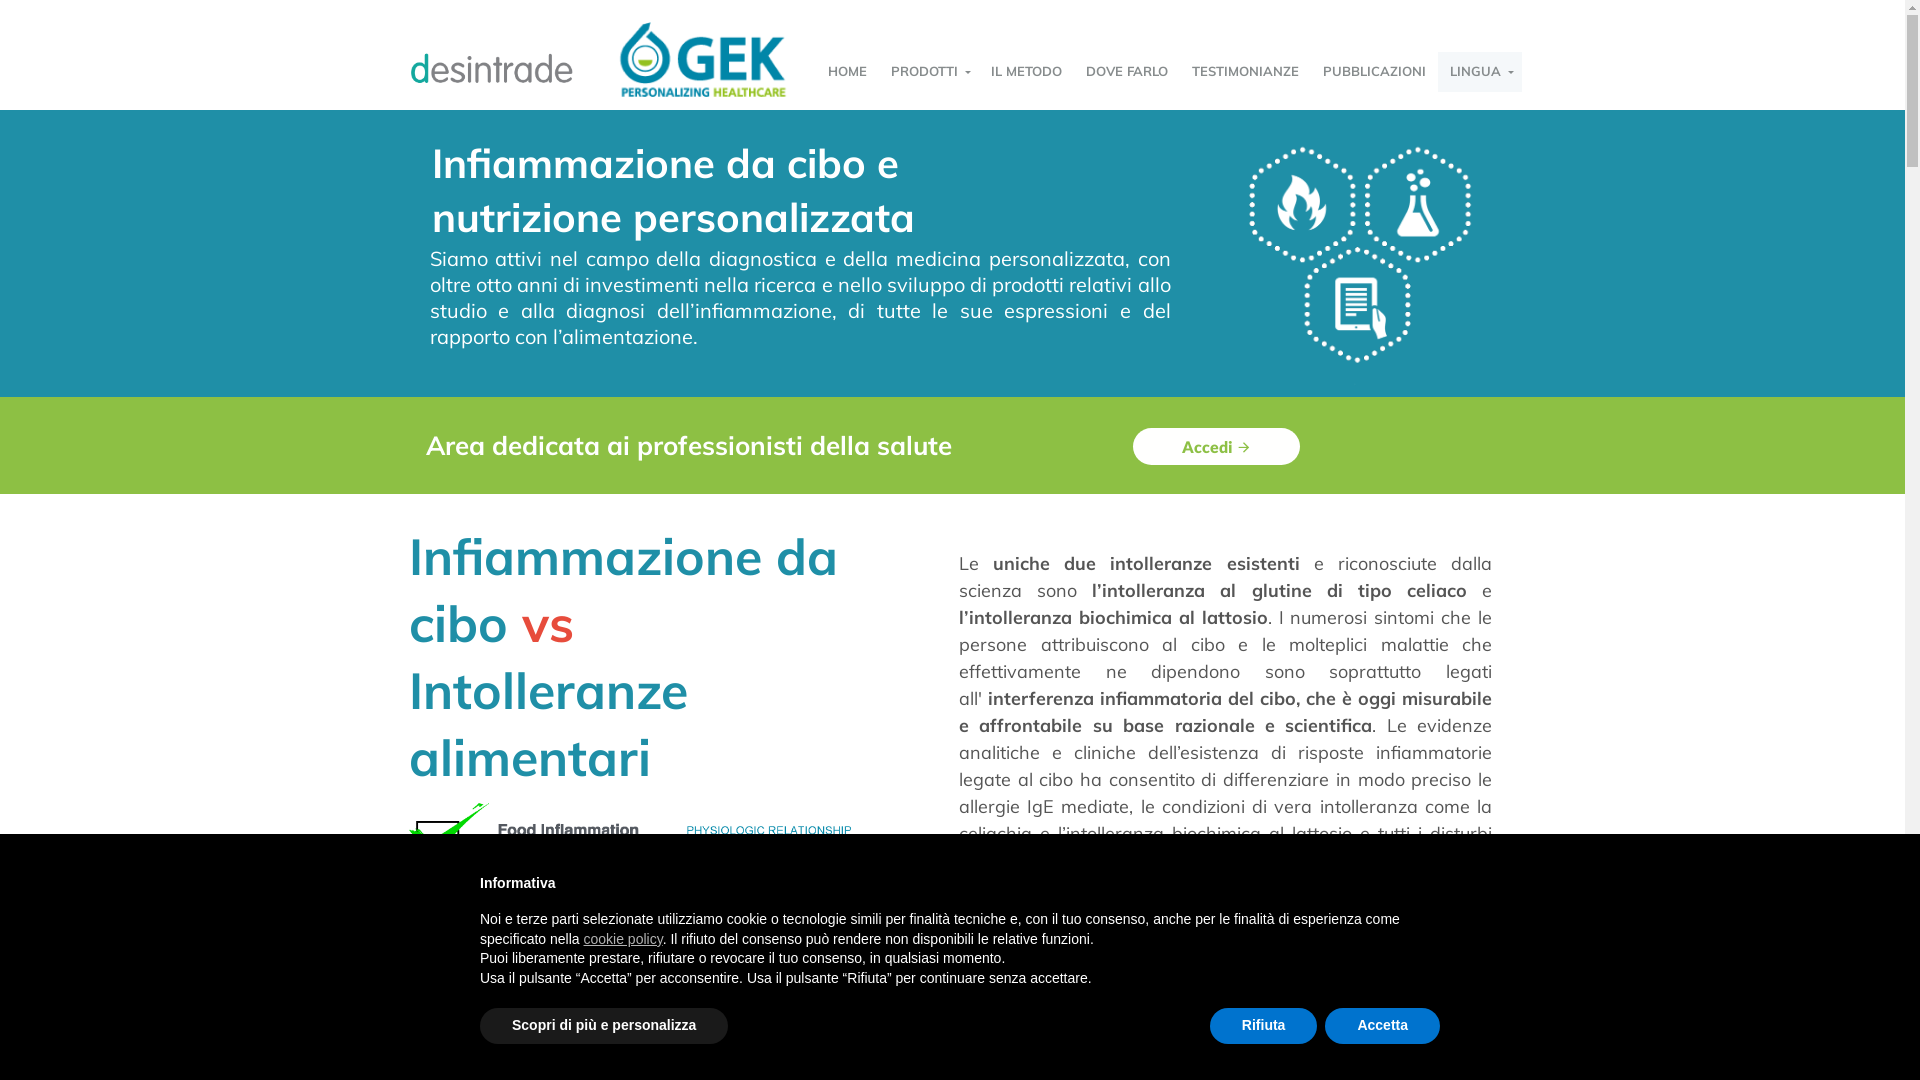 The image size is (1920, 1080). Describe the element at coordinates (848, 72) in the screenshot. I see `HOME` at that location.